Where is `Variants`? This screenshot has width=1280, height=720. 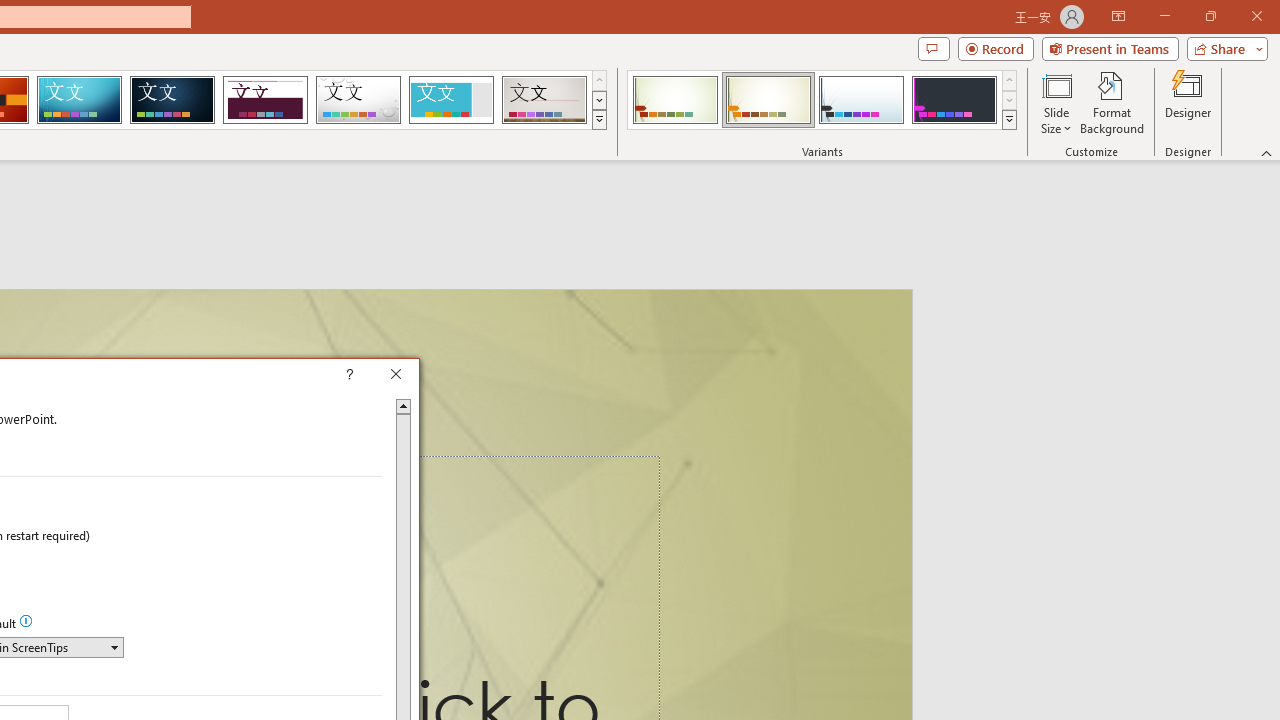
Variants is located at coordinates (1010, 120).